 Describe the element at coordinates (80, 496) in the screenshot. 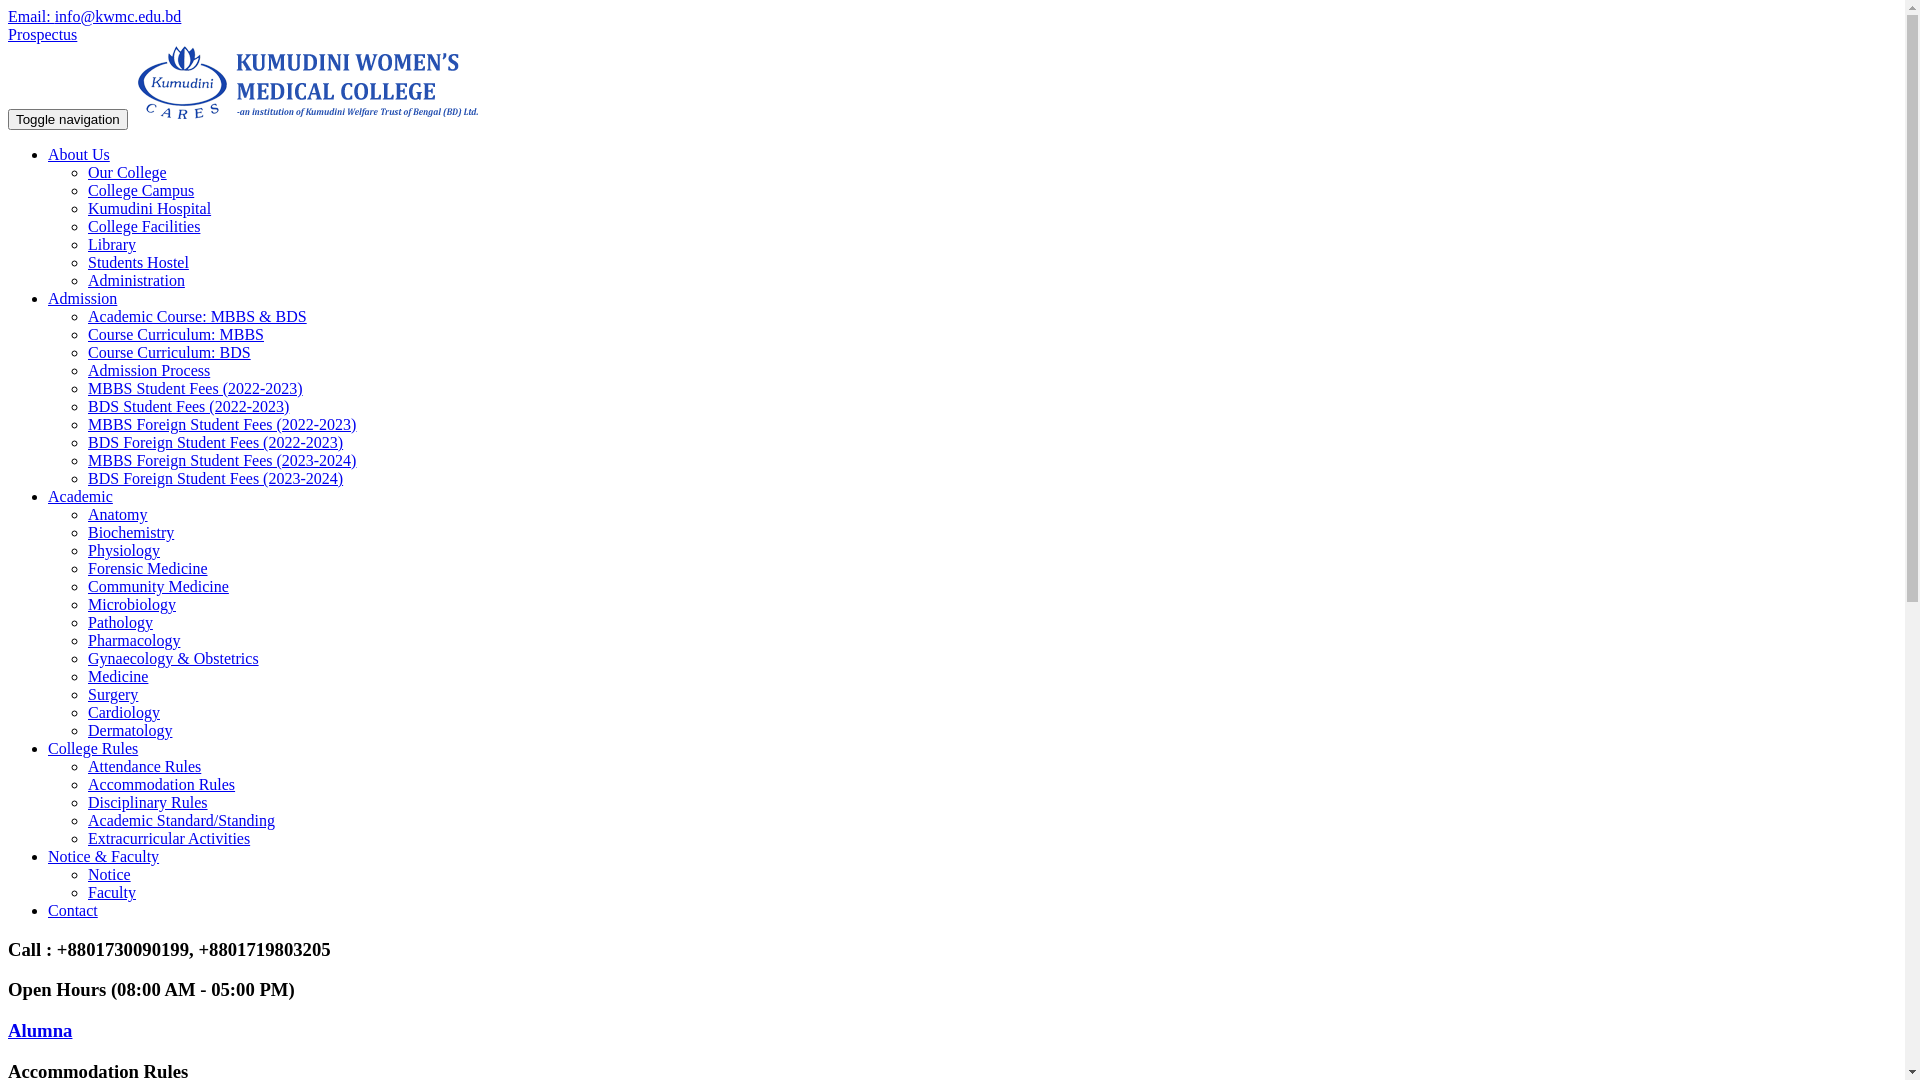

I see `Academic` at that location.